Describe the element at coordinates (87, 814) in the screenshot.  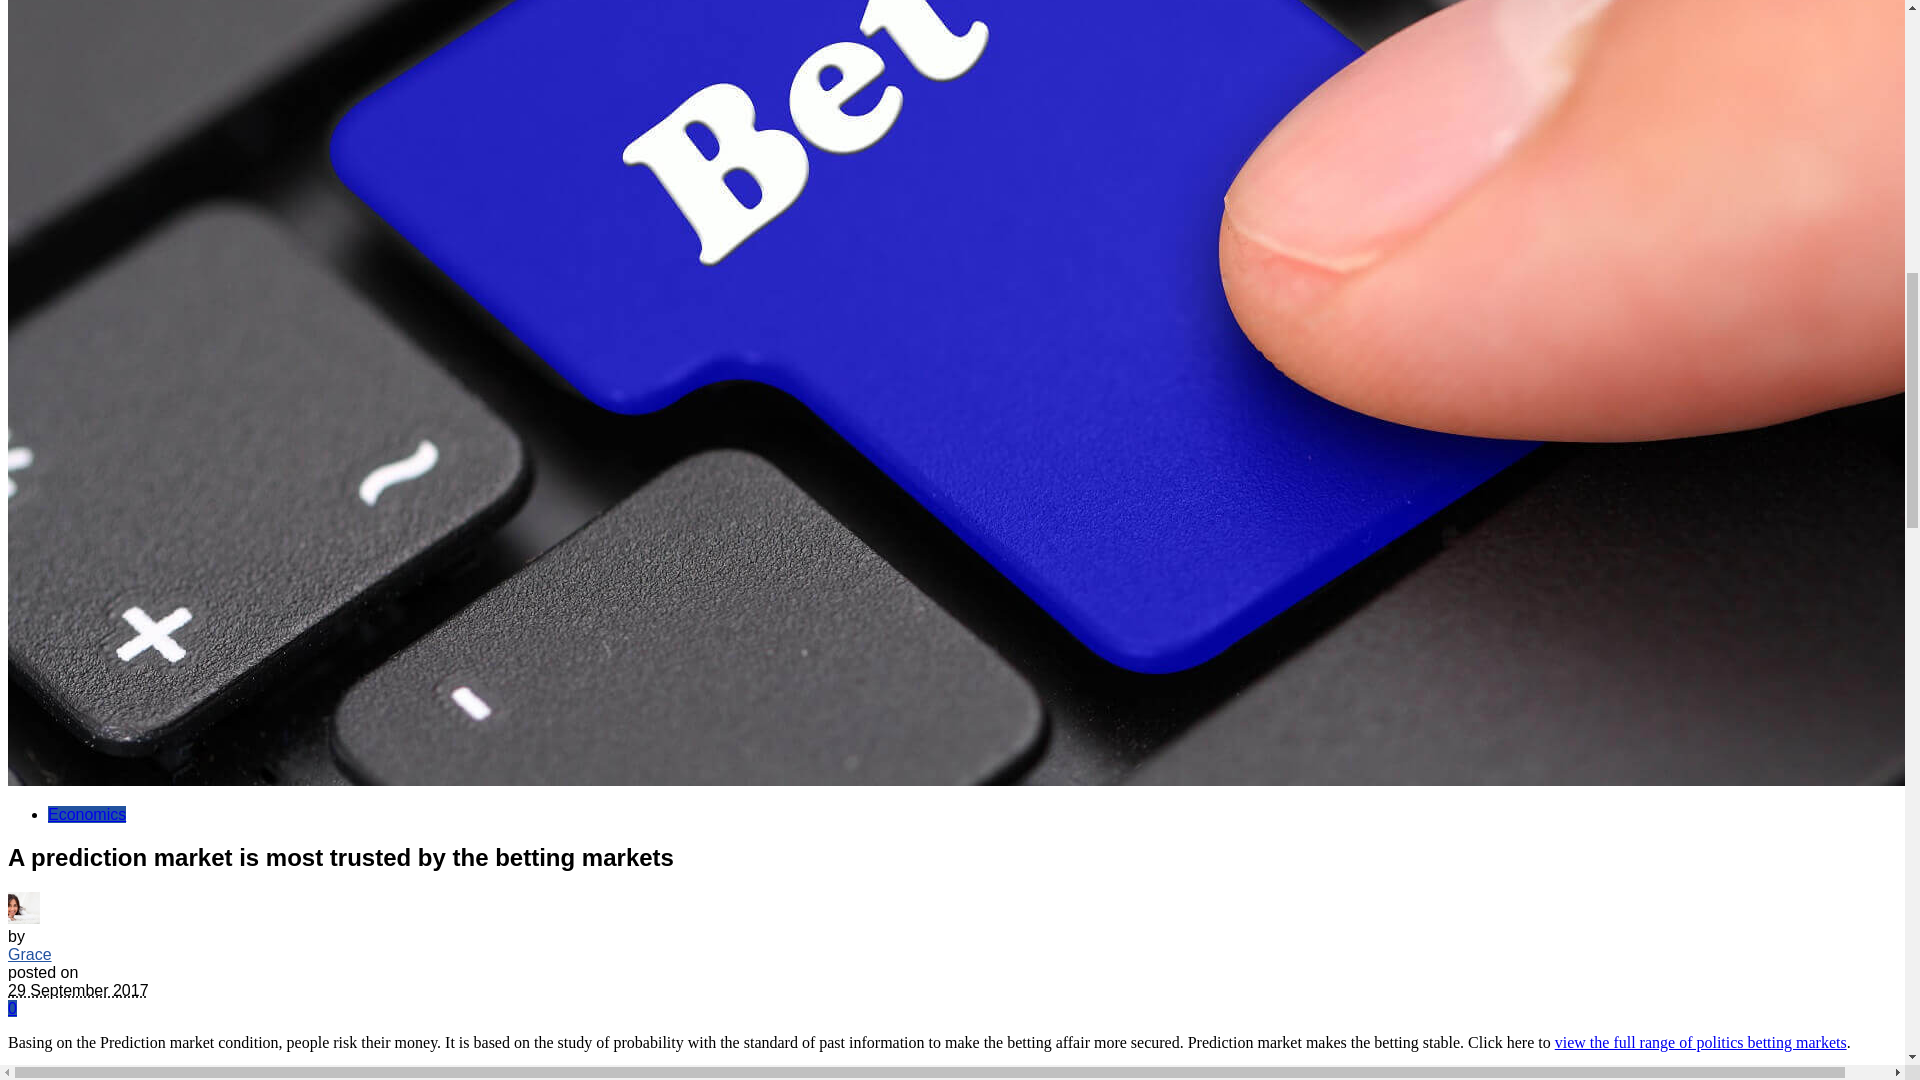
I see `View all posts in Economics` at that location.